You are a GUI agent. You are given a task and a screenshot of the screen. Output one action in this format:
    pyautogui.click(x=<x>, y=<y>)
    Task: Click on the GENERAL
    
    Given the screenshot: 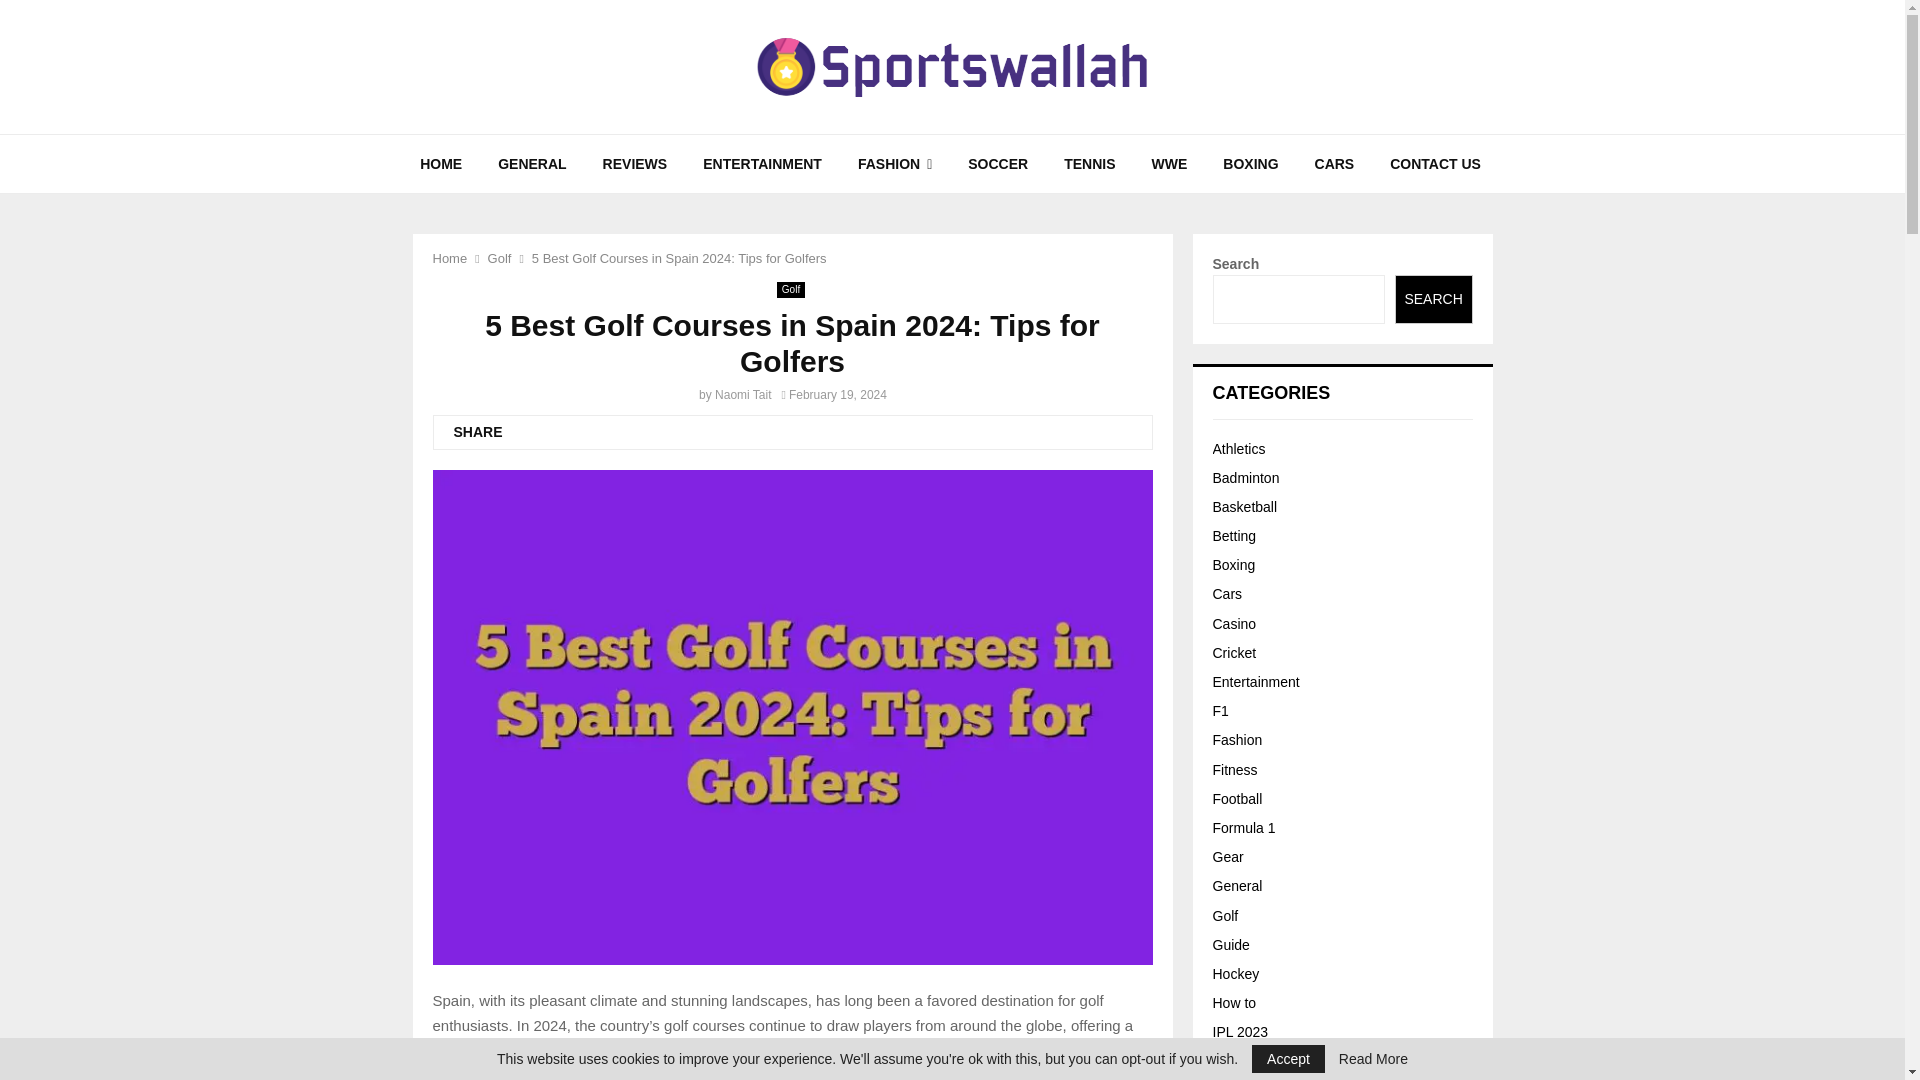 What is the action you would take?
    pyautogui.click(x=532, y=164)
    